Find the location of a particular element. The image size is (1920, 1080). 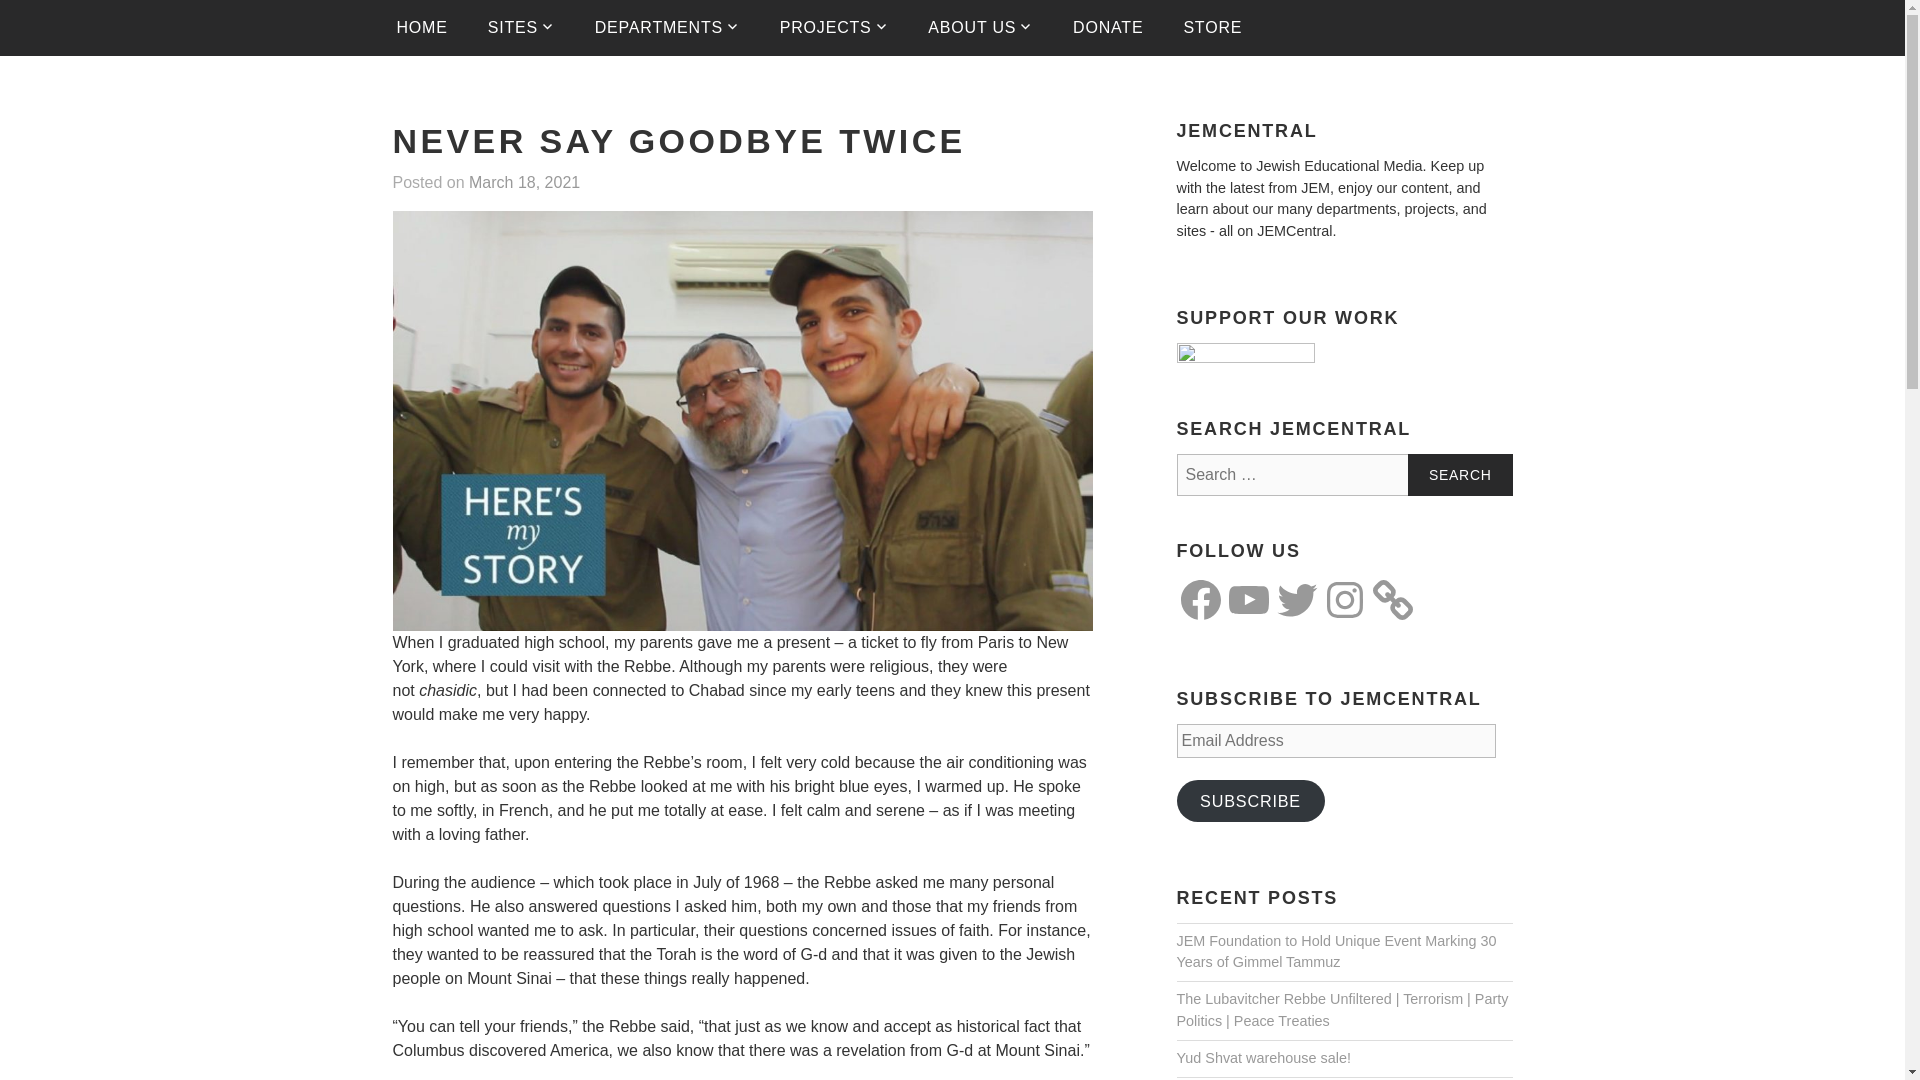

Search is located at coordinates (1460, 474).